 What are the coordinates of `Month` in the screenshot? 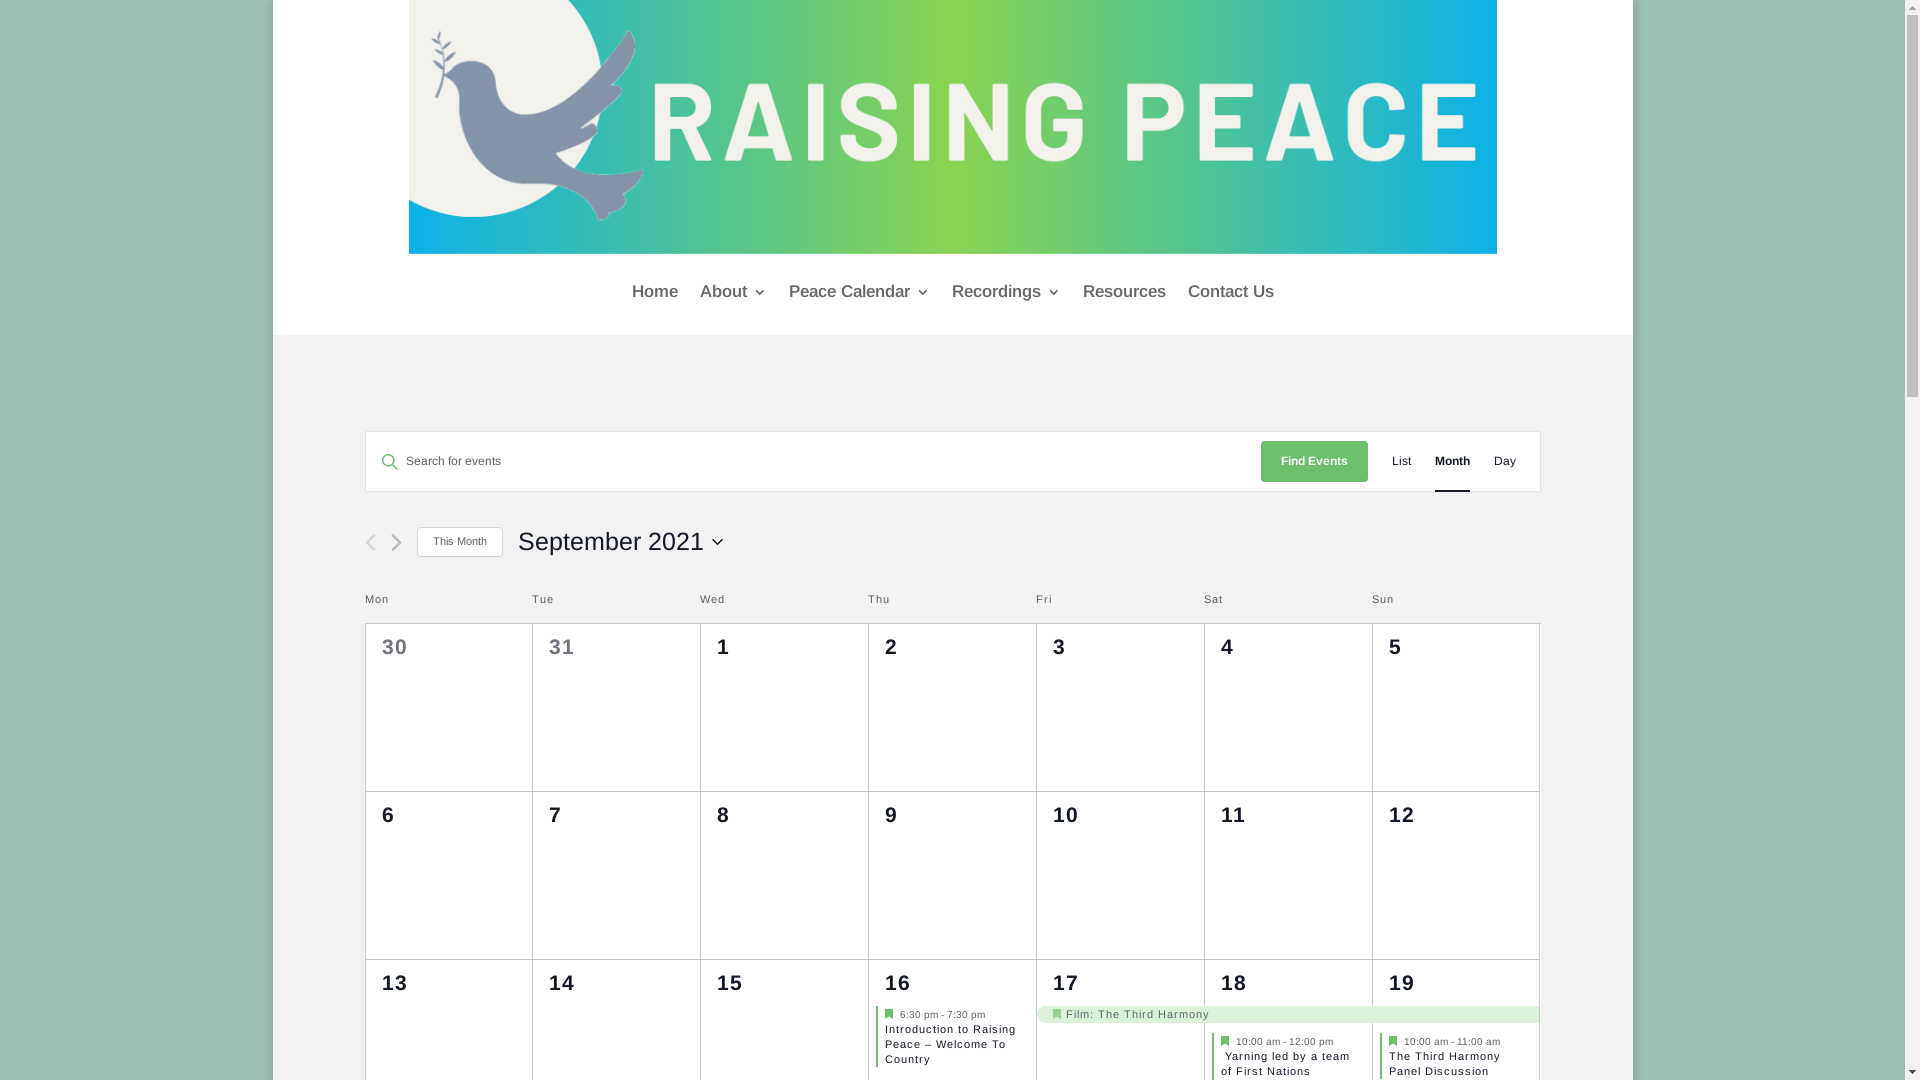 It's located at (1452, 462).